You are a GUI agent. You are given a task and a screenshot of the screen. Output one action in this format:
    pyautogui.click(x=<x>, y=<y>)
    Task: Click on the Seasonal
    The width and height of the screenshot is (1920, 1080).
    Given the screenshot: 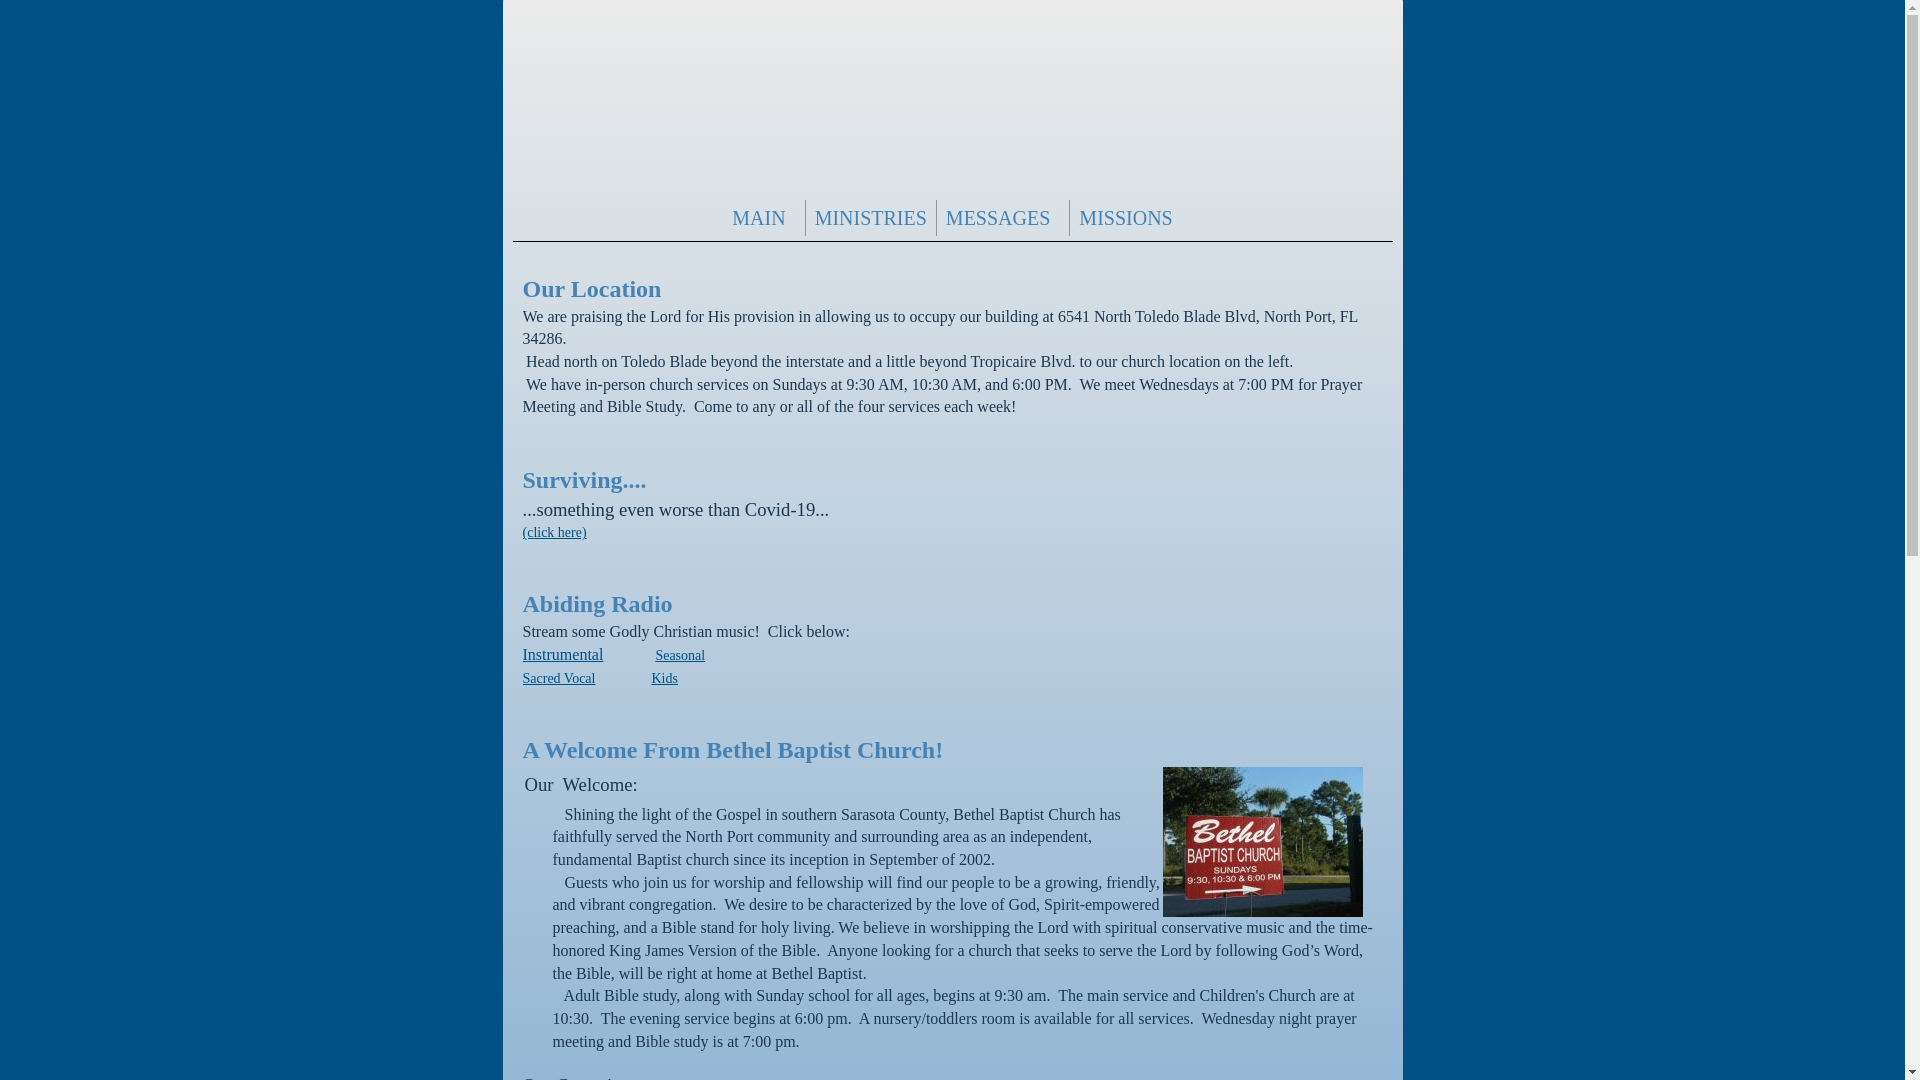 What is the action you would take?
    pyautogui.click(x=679, y=656)
    